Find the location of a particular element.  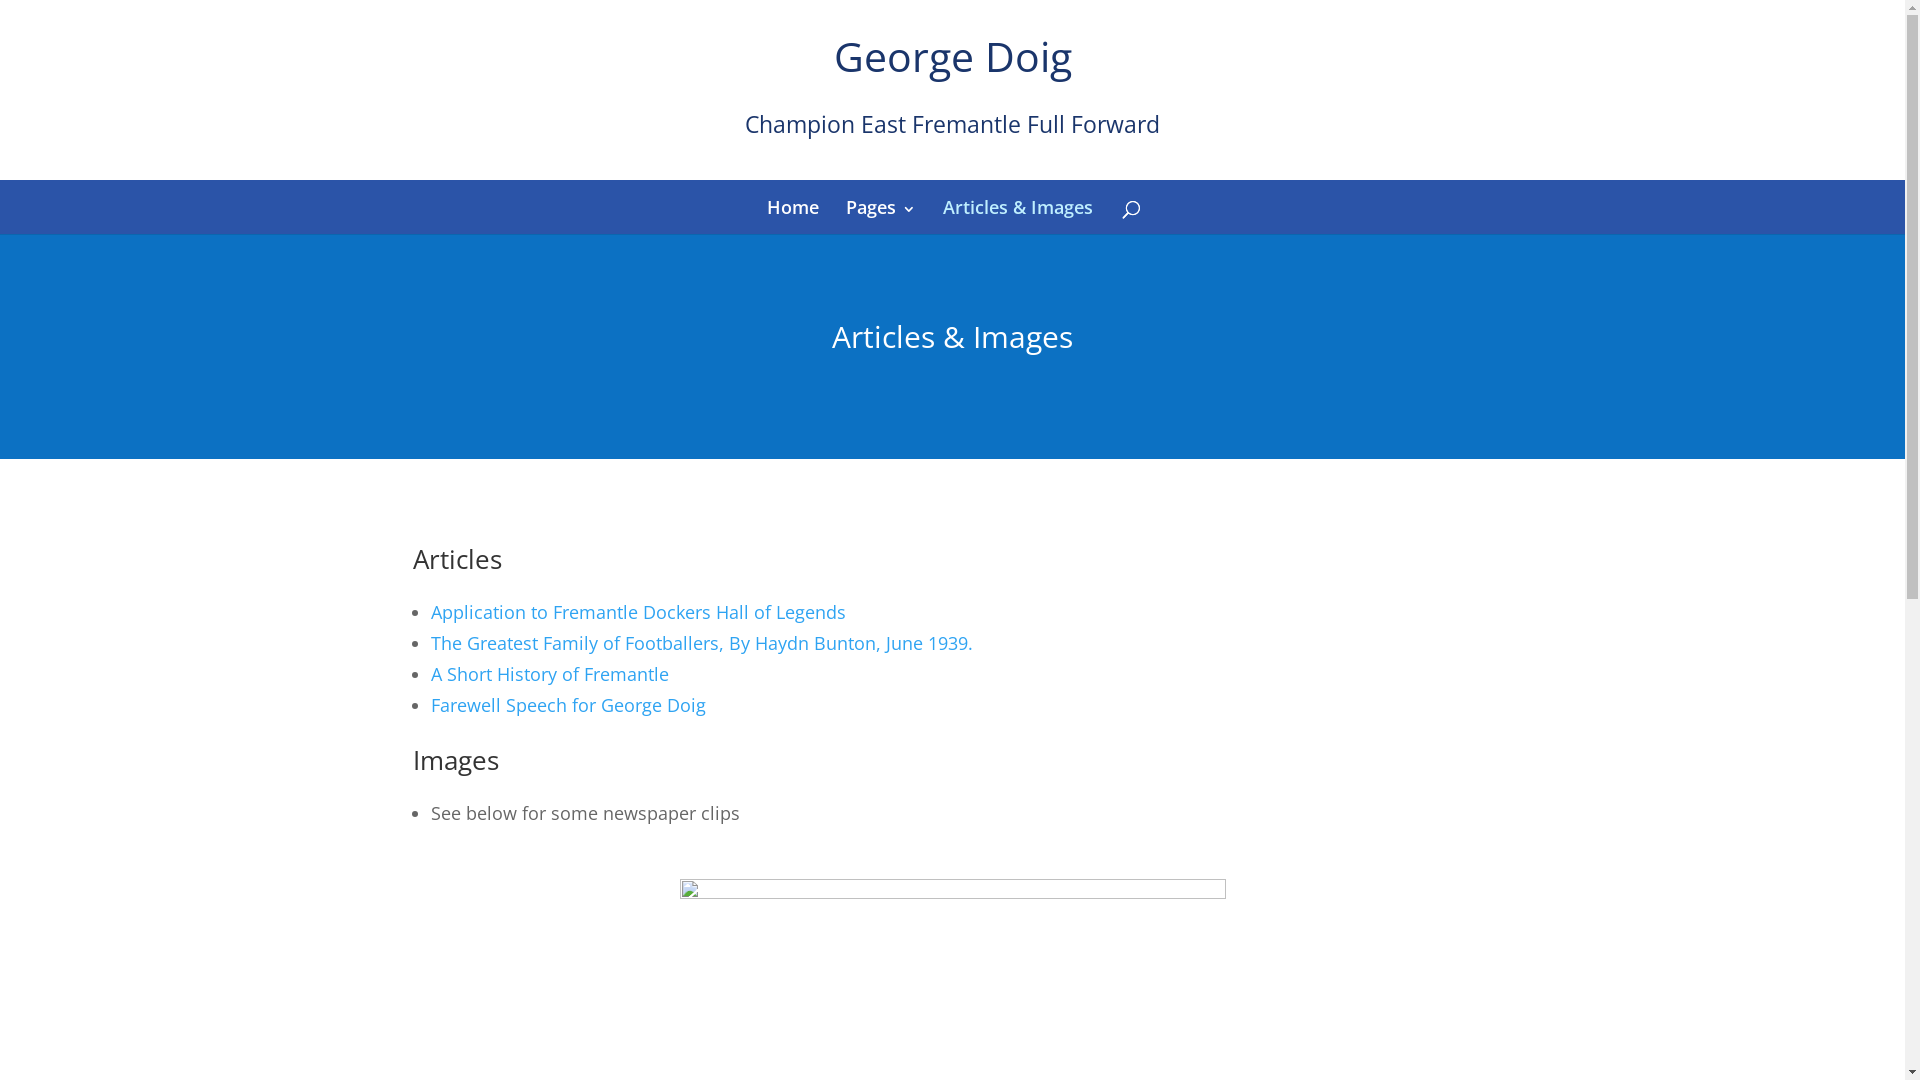

A Short History of Fremantle is located at coordinates (549, 674).